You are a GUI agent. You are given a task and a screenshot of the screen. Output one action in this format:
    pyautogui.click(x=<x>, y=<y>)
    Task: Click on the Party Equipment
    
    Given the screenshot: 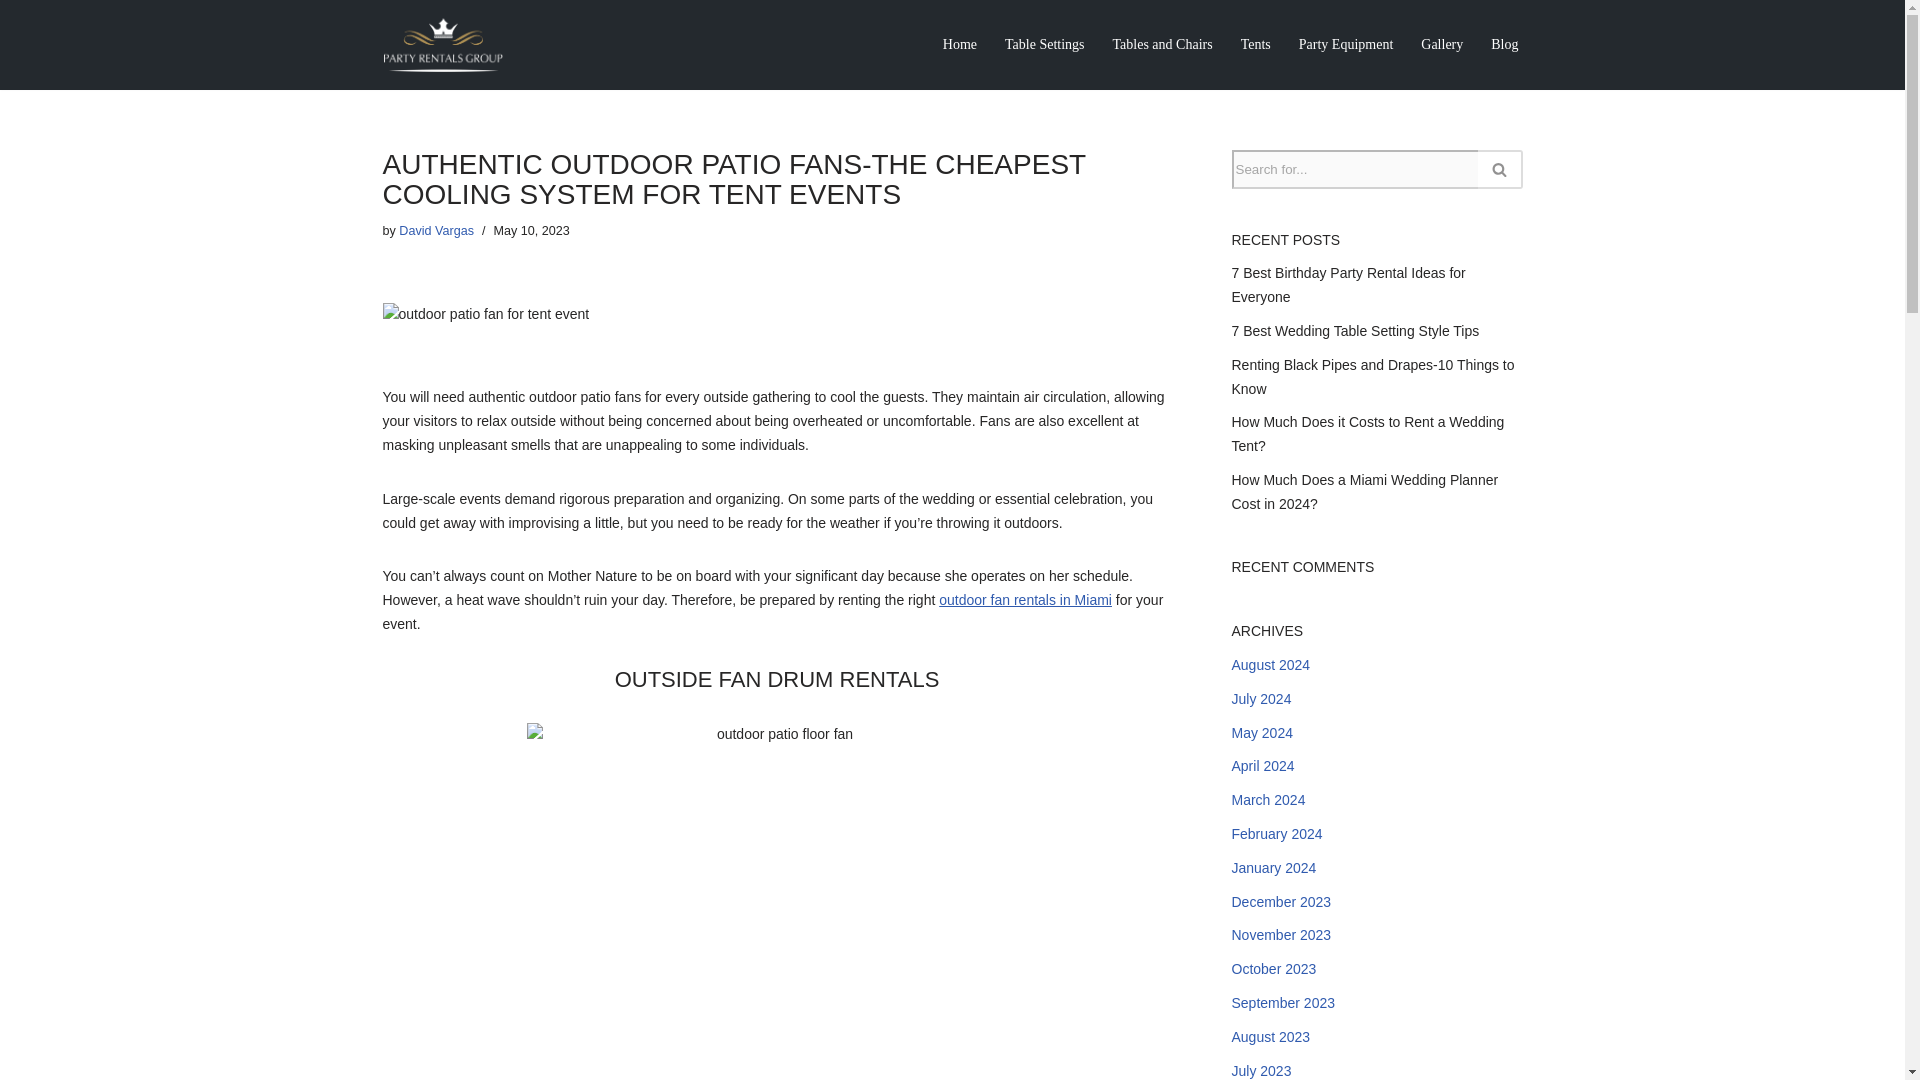 What is the action you would take?
    pyautogui.click(x=1346, y=44)
    